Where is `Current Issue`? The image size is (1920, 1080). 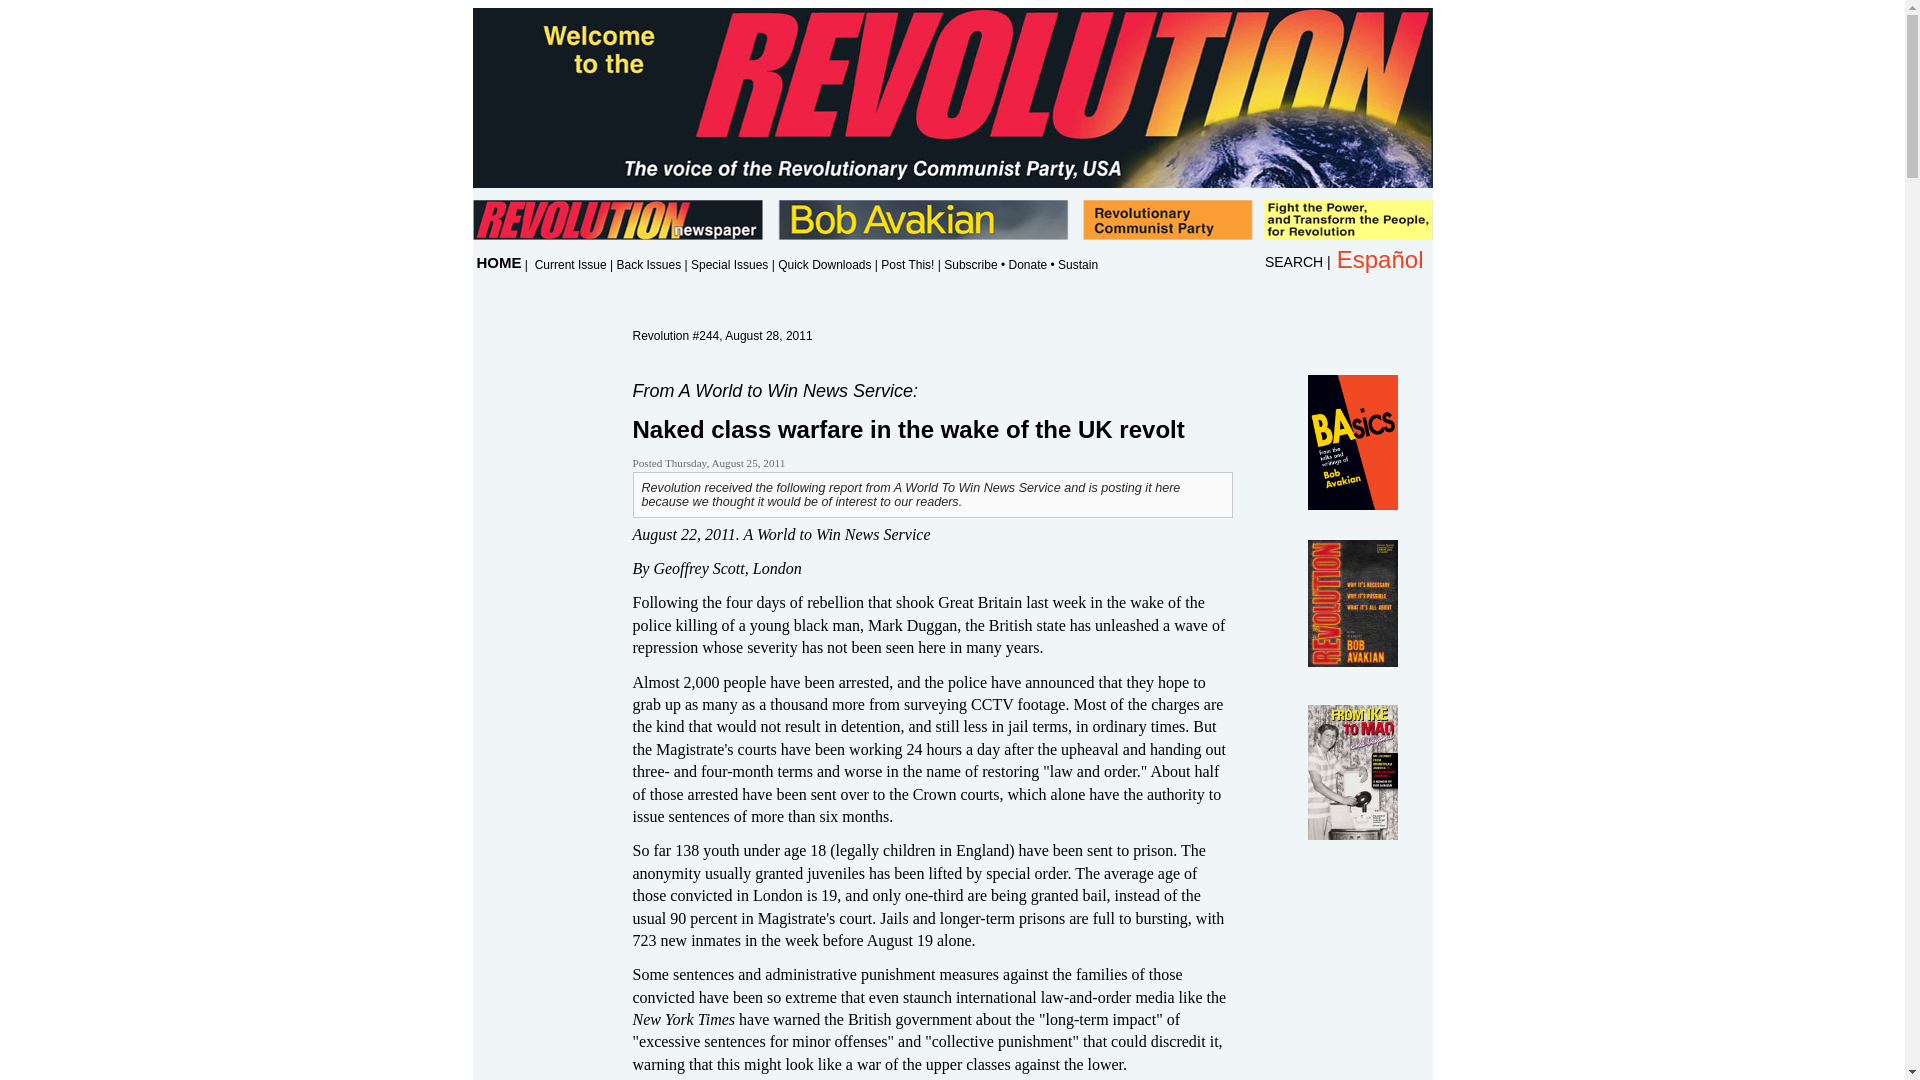
Current Issue is located at coordinates (570, 265).